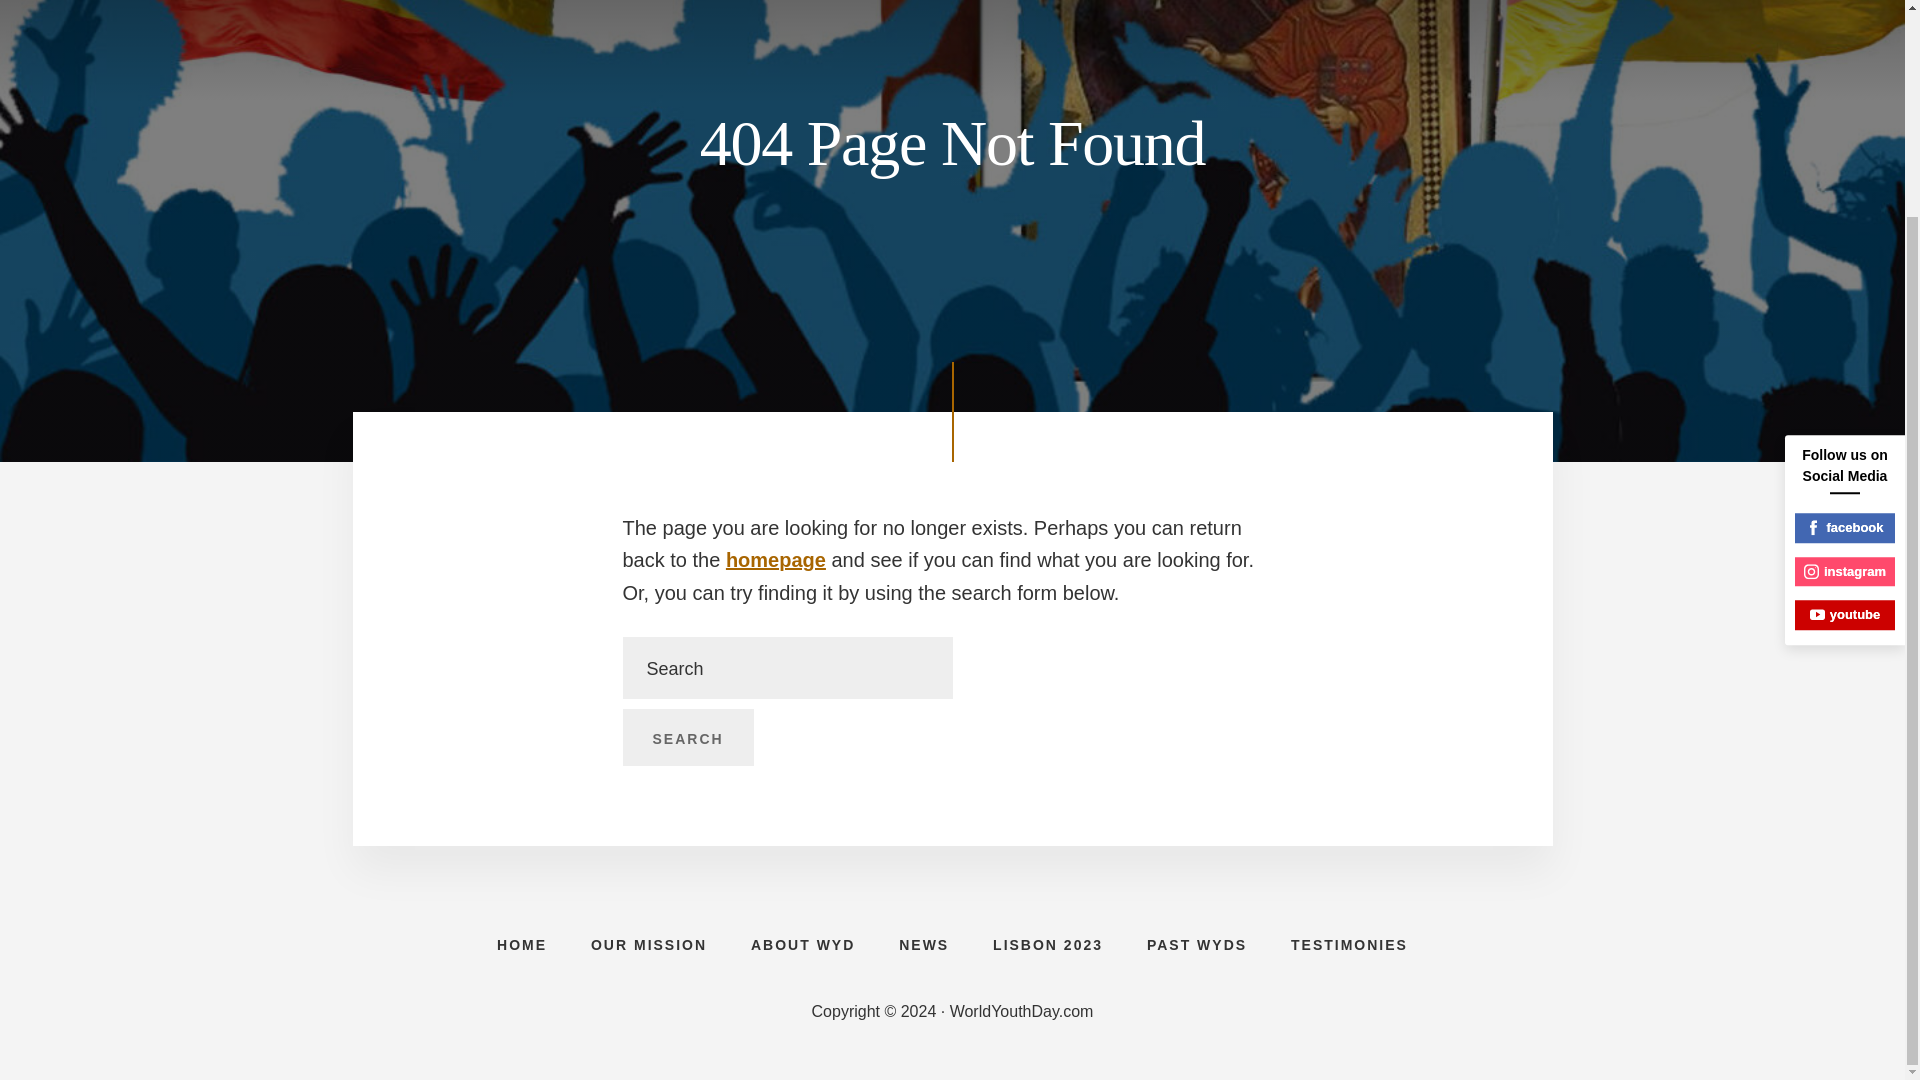  Describe the element at coordinates (648, 944) in the screenshot. I see `OUR MISSION` at that location.